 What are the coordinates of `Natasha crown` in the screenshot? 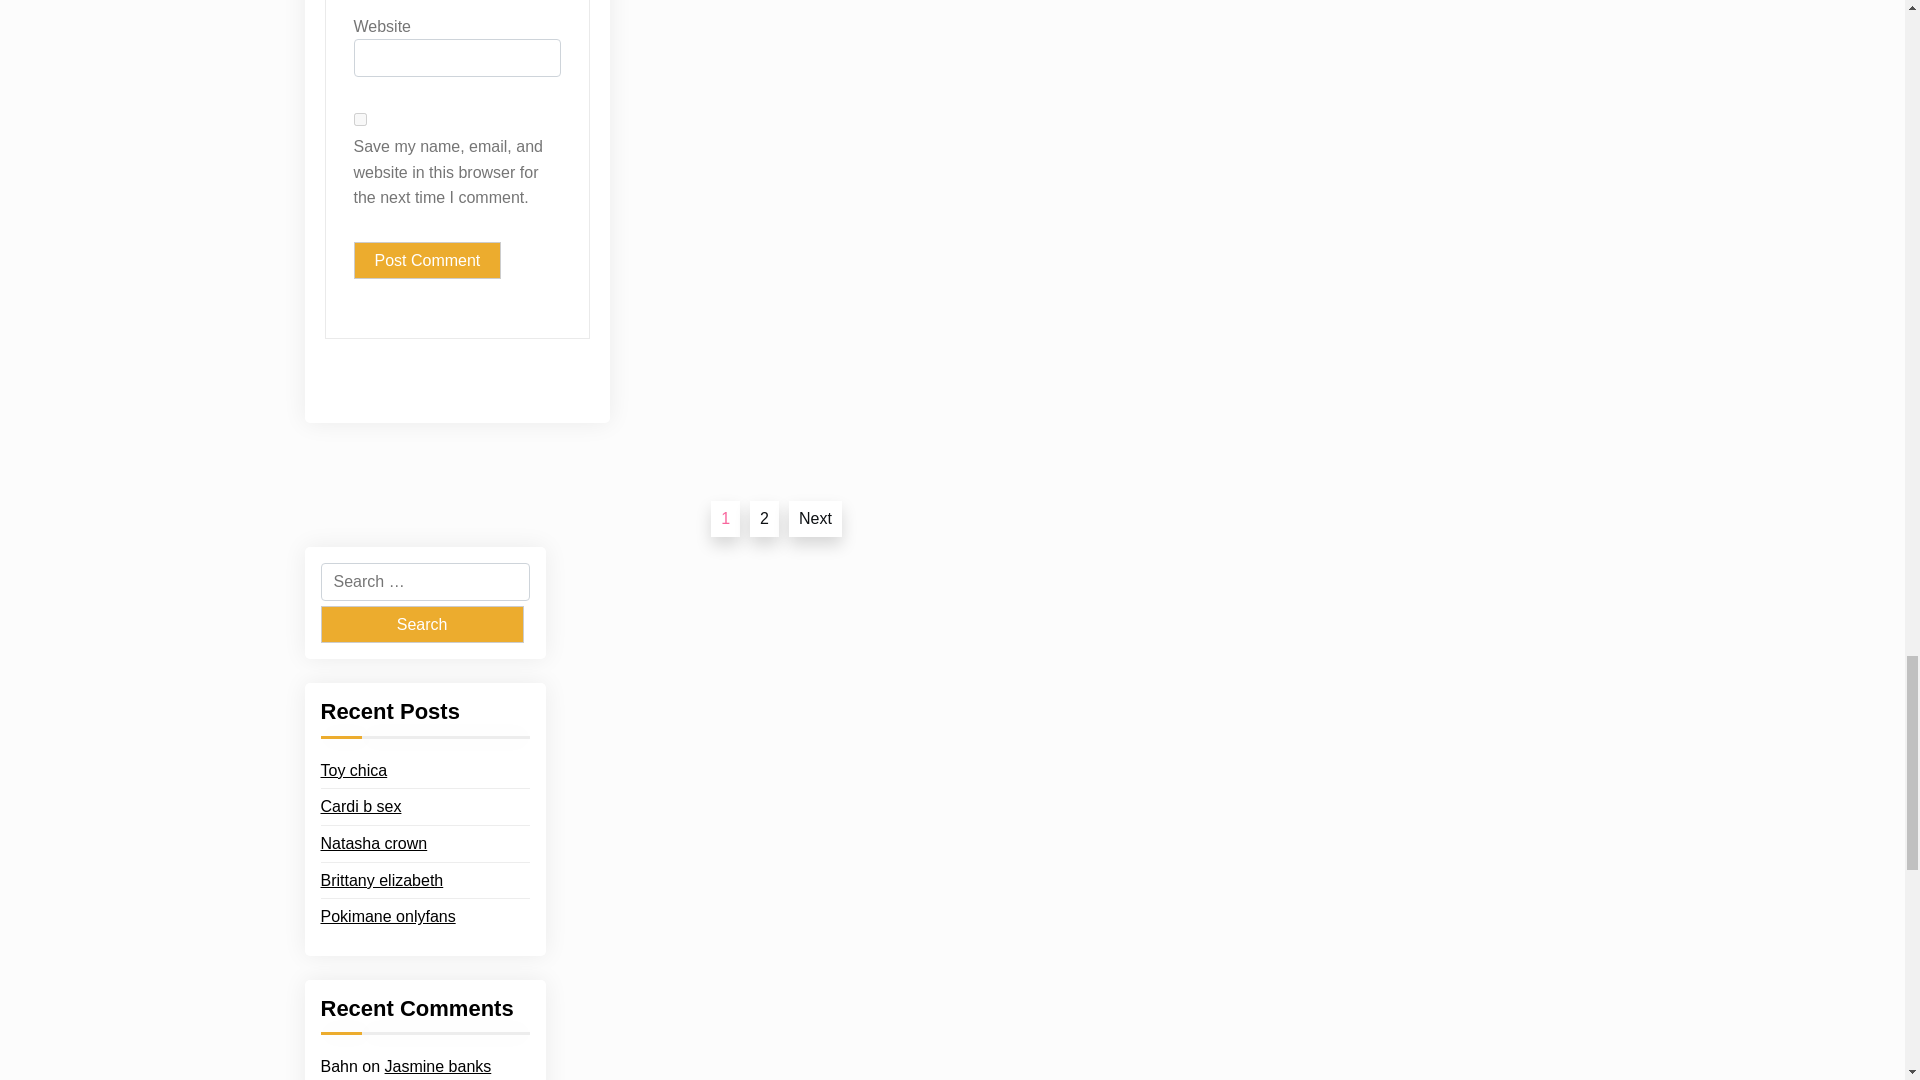 It's located at (373, 844).